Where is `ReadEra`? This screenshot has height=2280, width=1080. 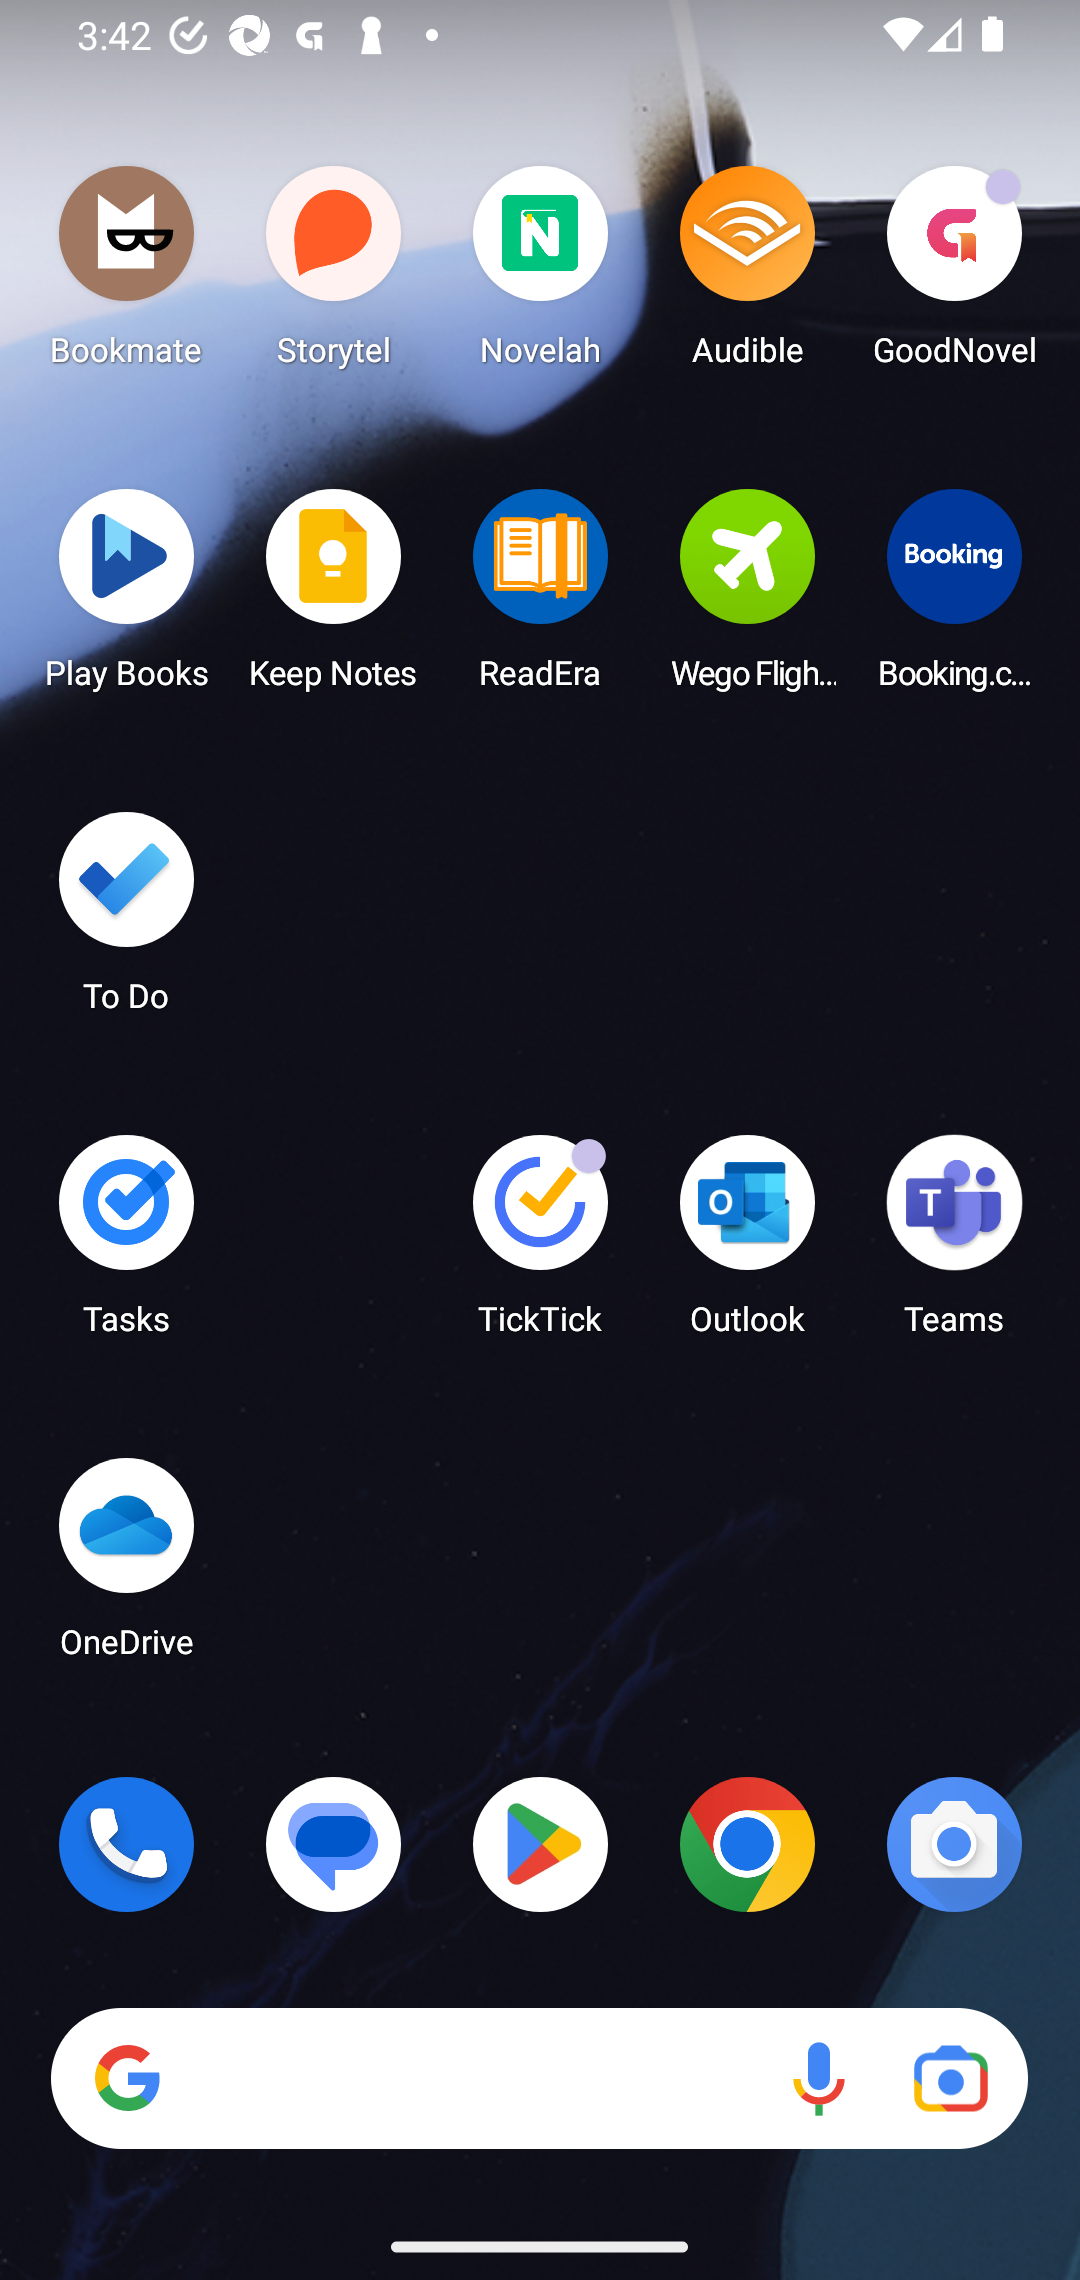
ReadEra is located at coordinates (540, 597).